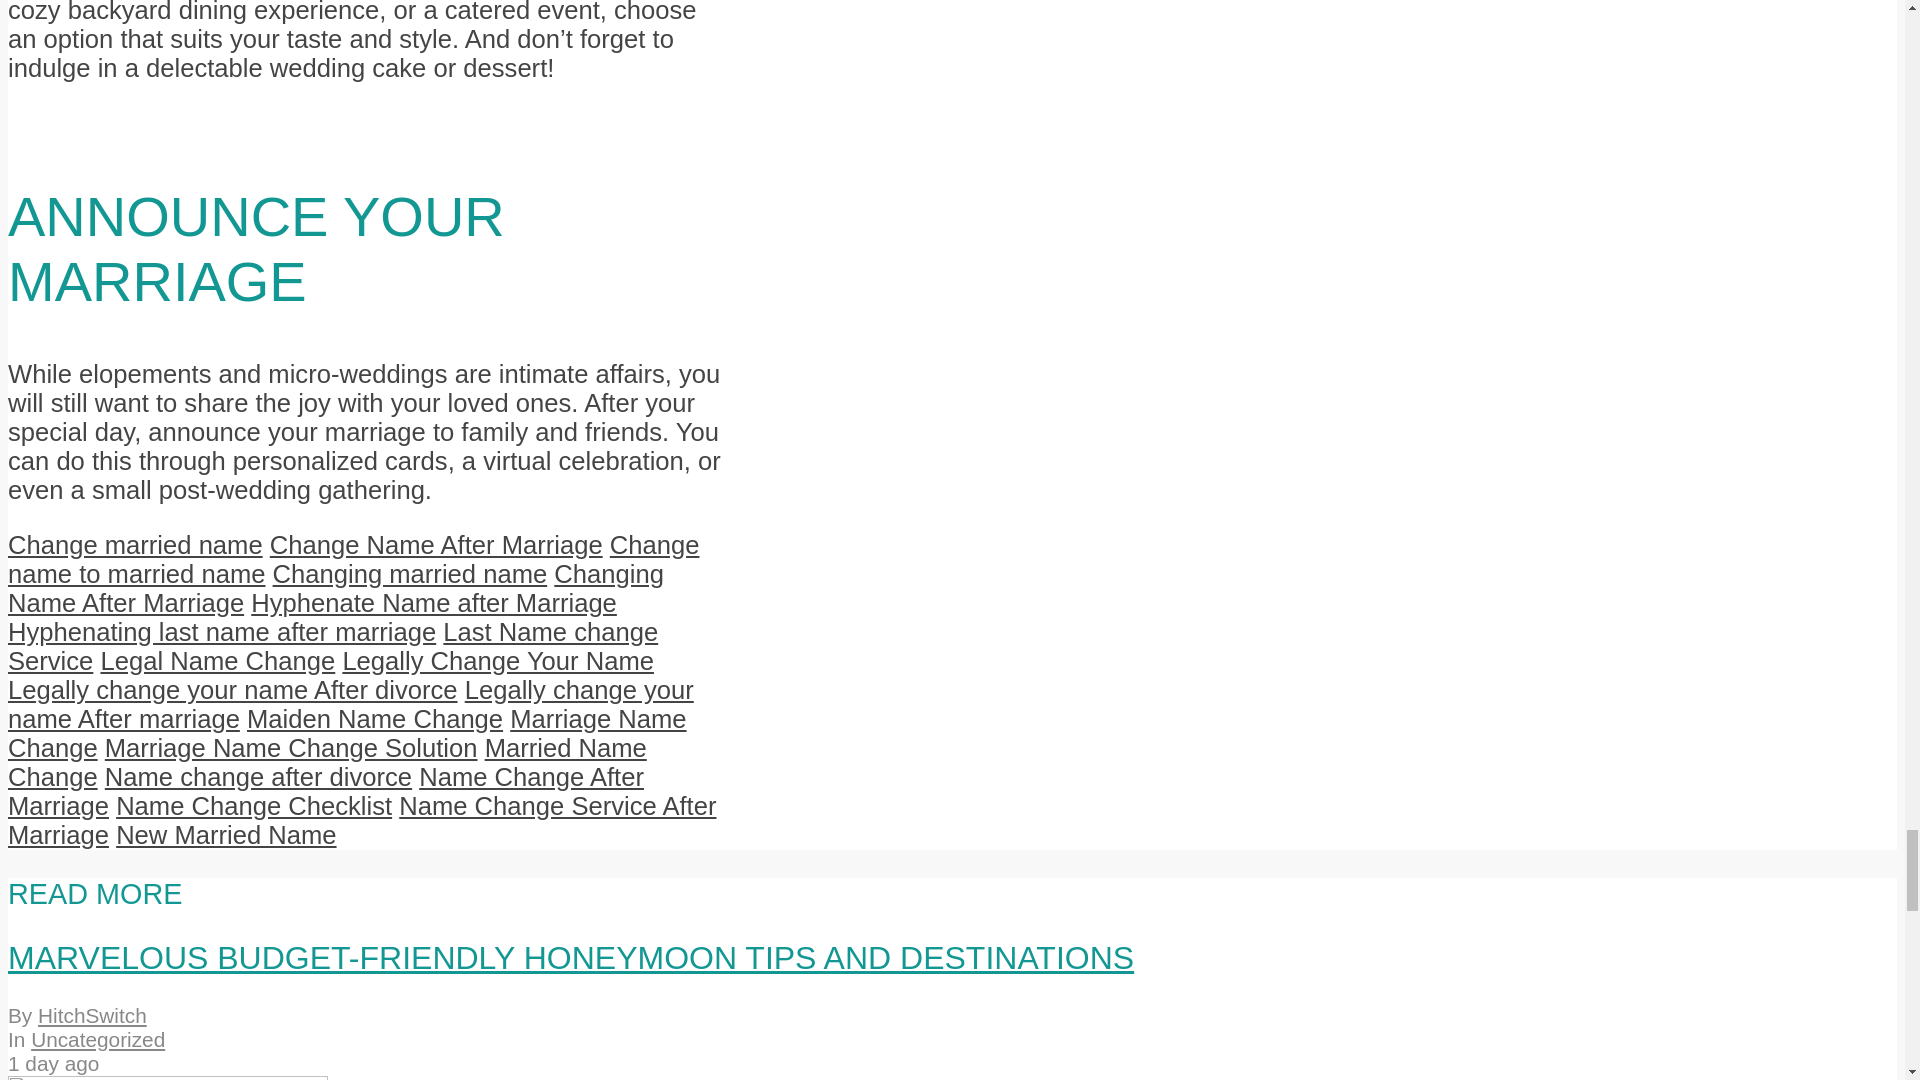 This screenshot has width=1920, height=1080. I want to click on Legally change your name After marriage, so click(350, 704).